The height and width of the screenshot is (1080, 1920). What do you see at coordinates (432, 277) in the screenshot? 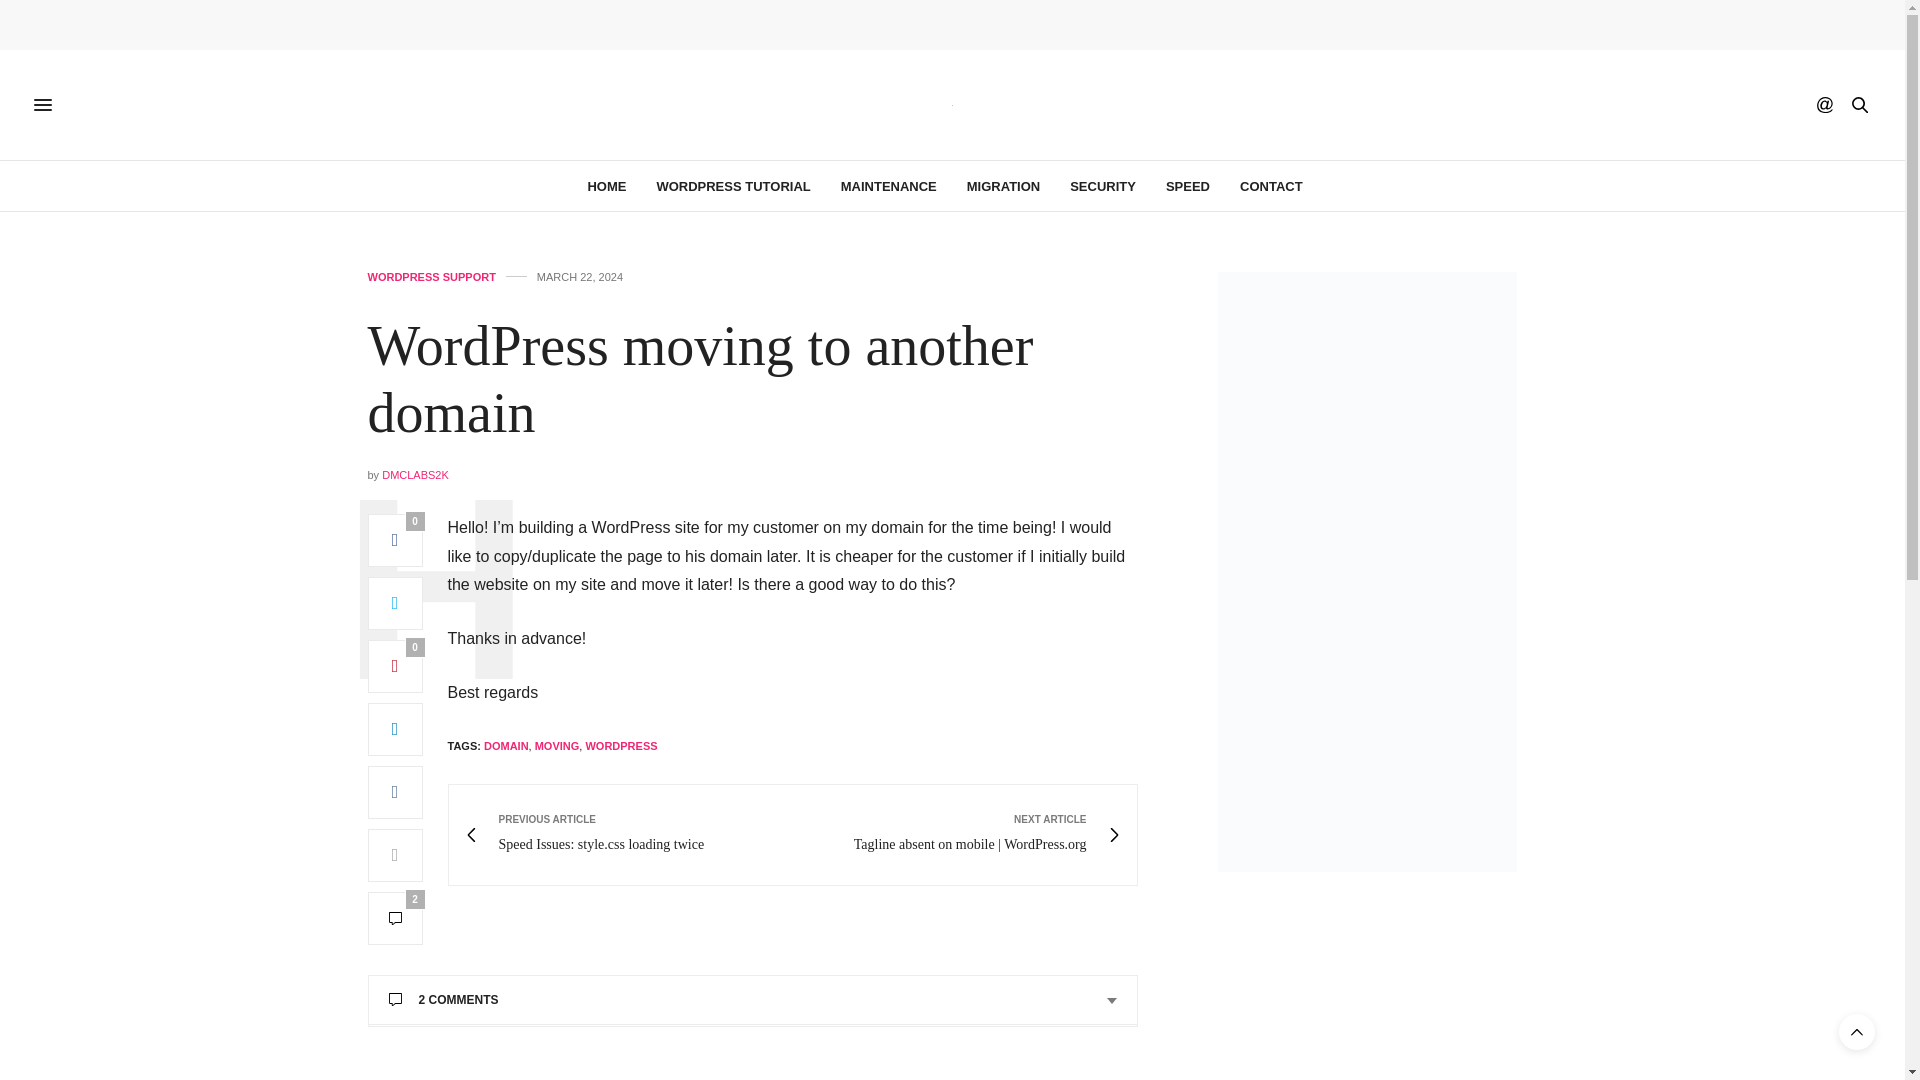
I see `WORDPRESS SUPPORT` at bounding box center [432, 277].